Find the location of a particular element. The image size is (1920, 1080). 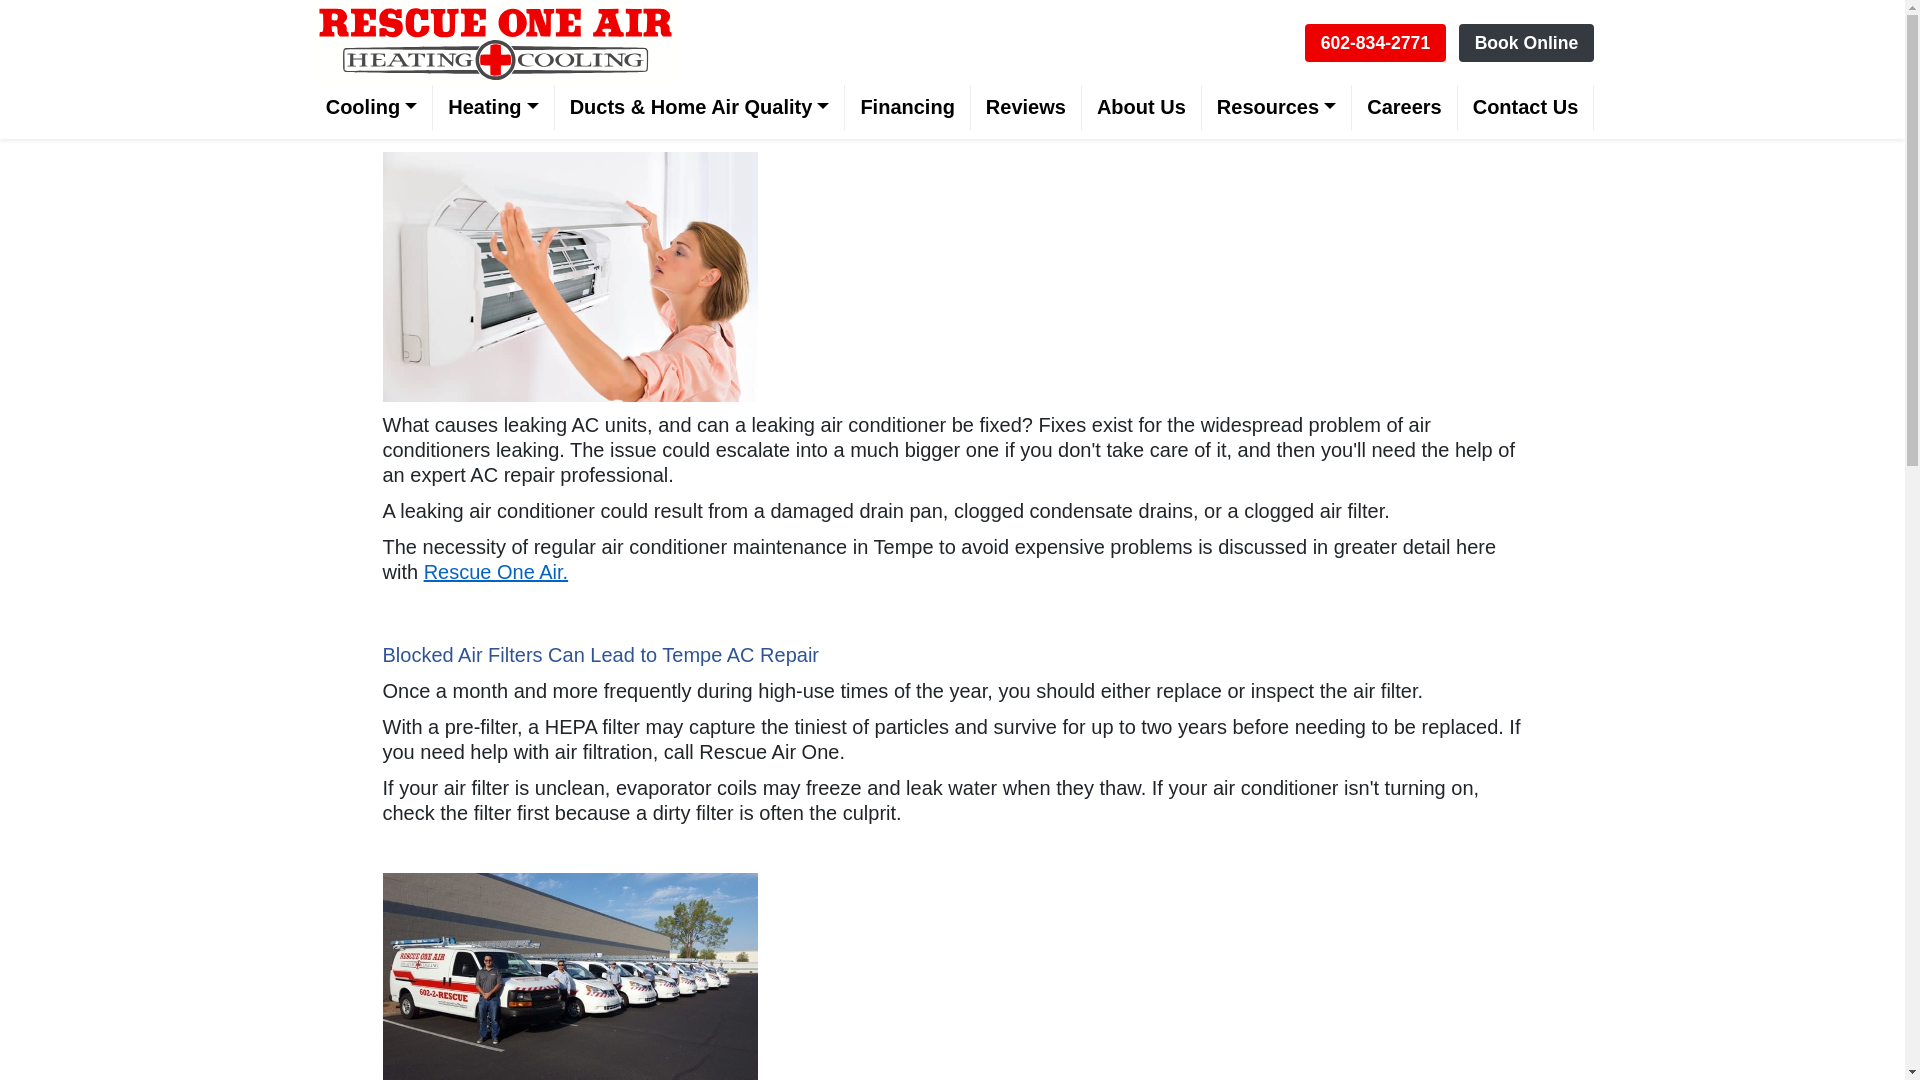

Contact Us is located at coordinates (1526, 108).